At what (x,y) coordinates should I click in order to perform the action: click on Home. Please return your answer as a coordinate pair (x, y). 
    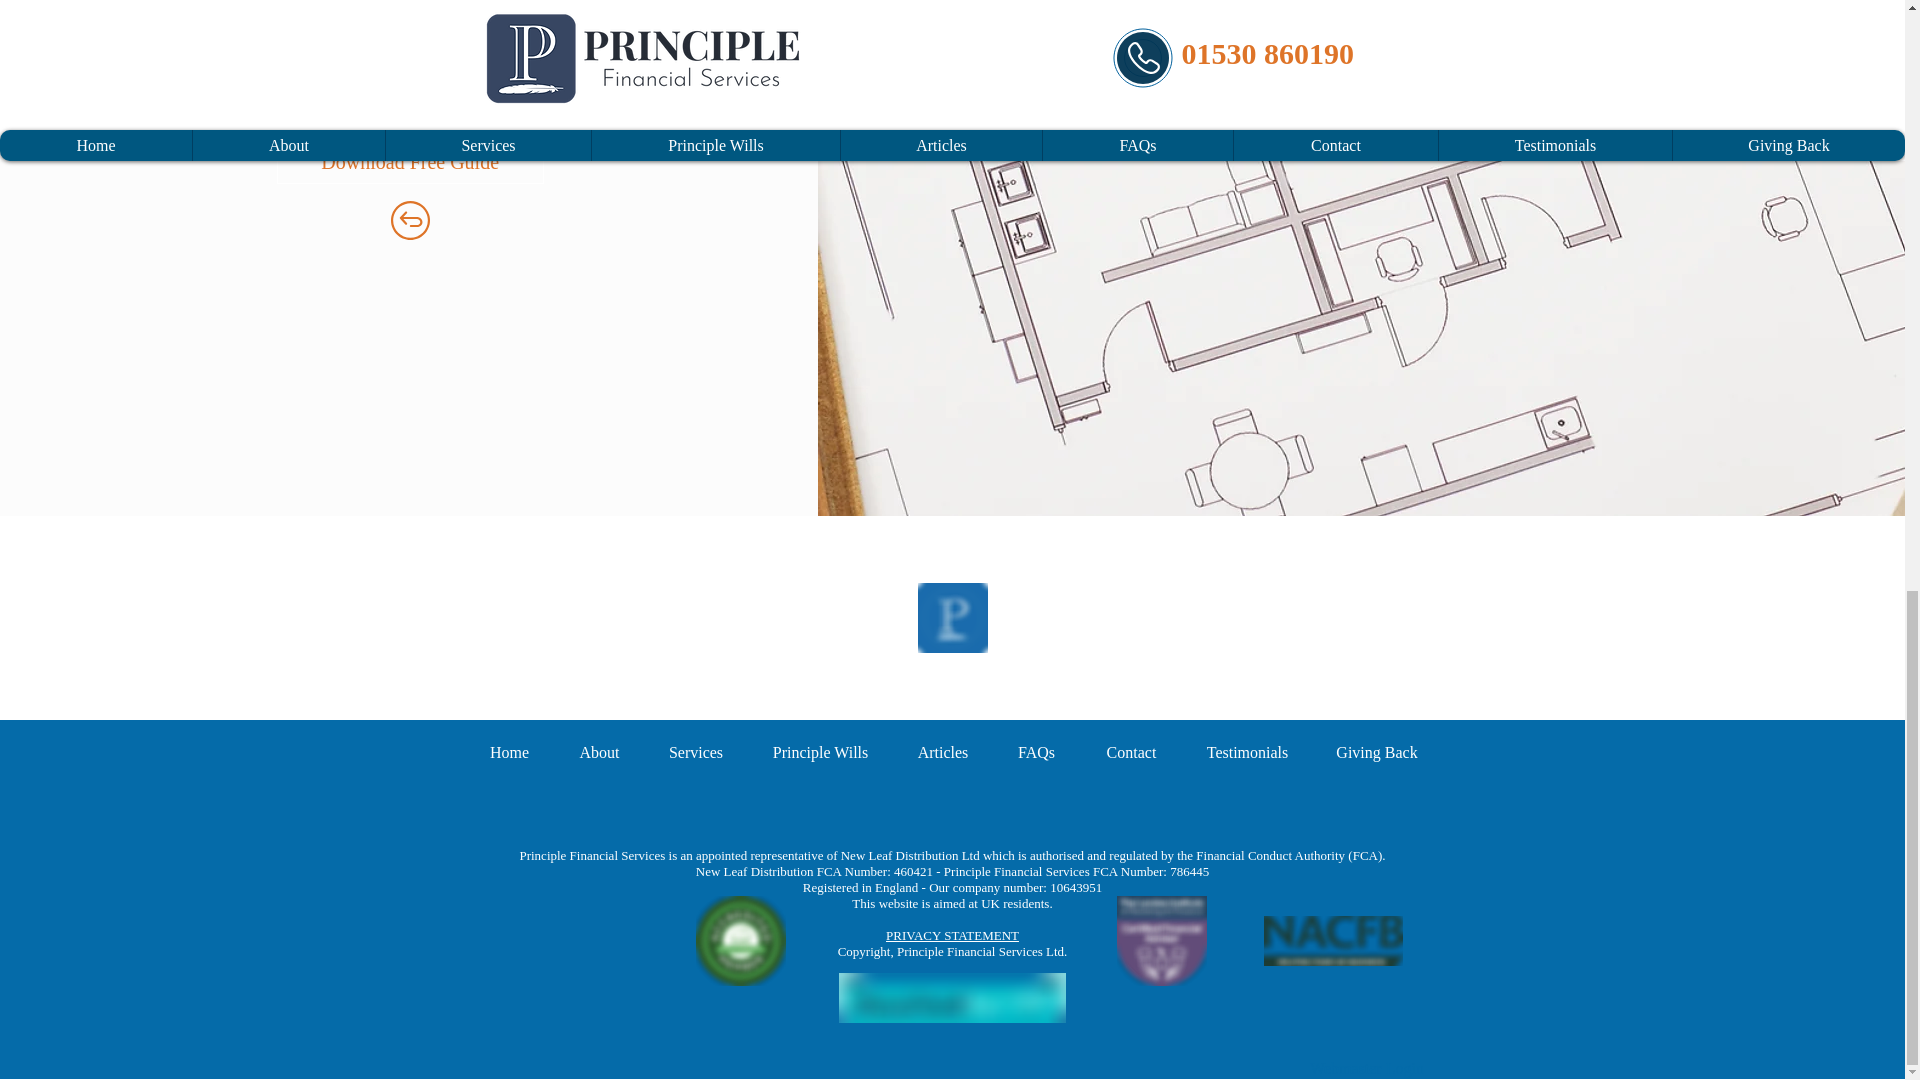
    Looking at the image, I should click on (509, 752).